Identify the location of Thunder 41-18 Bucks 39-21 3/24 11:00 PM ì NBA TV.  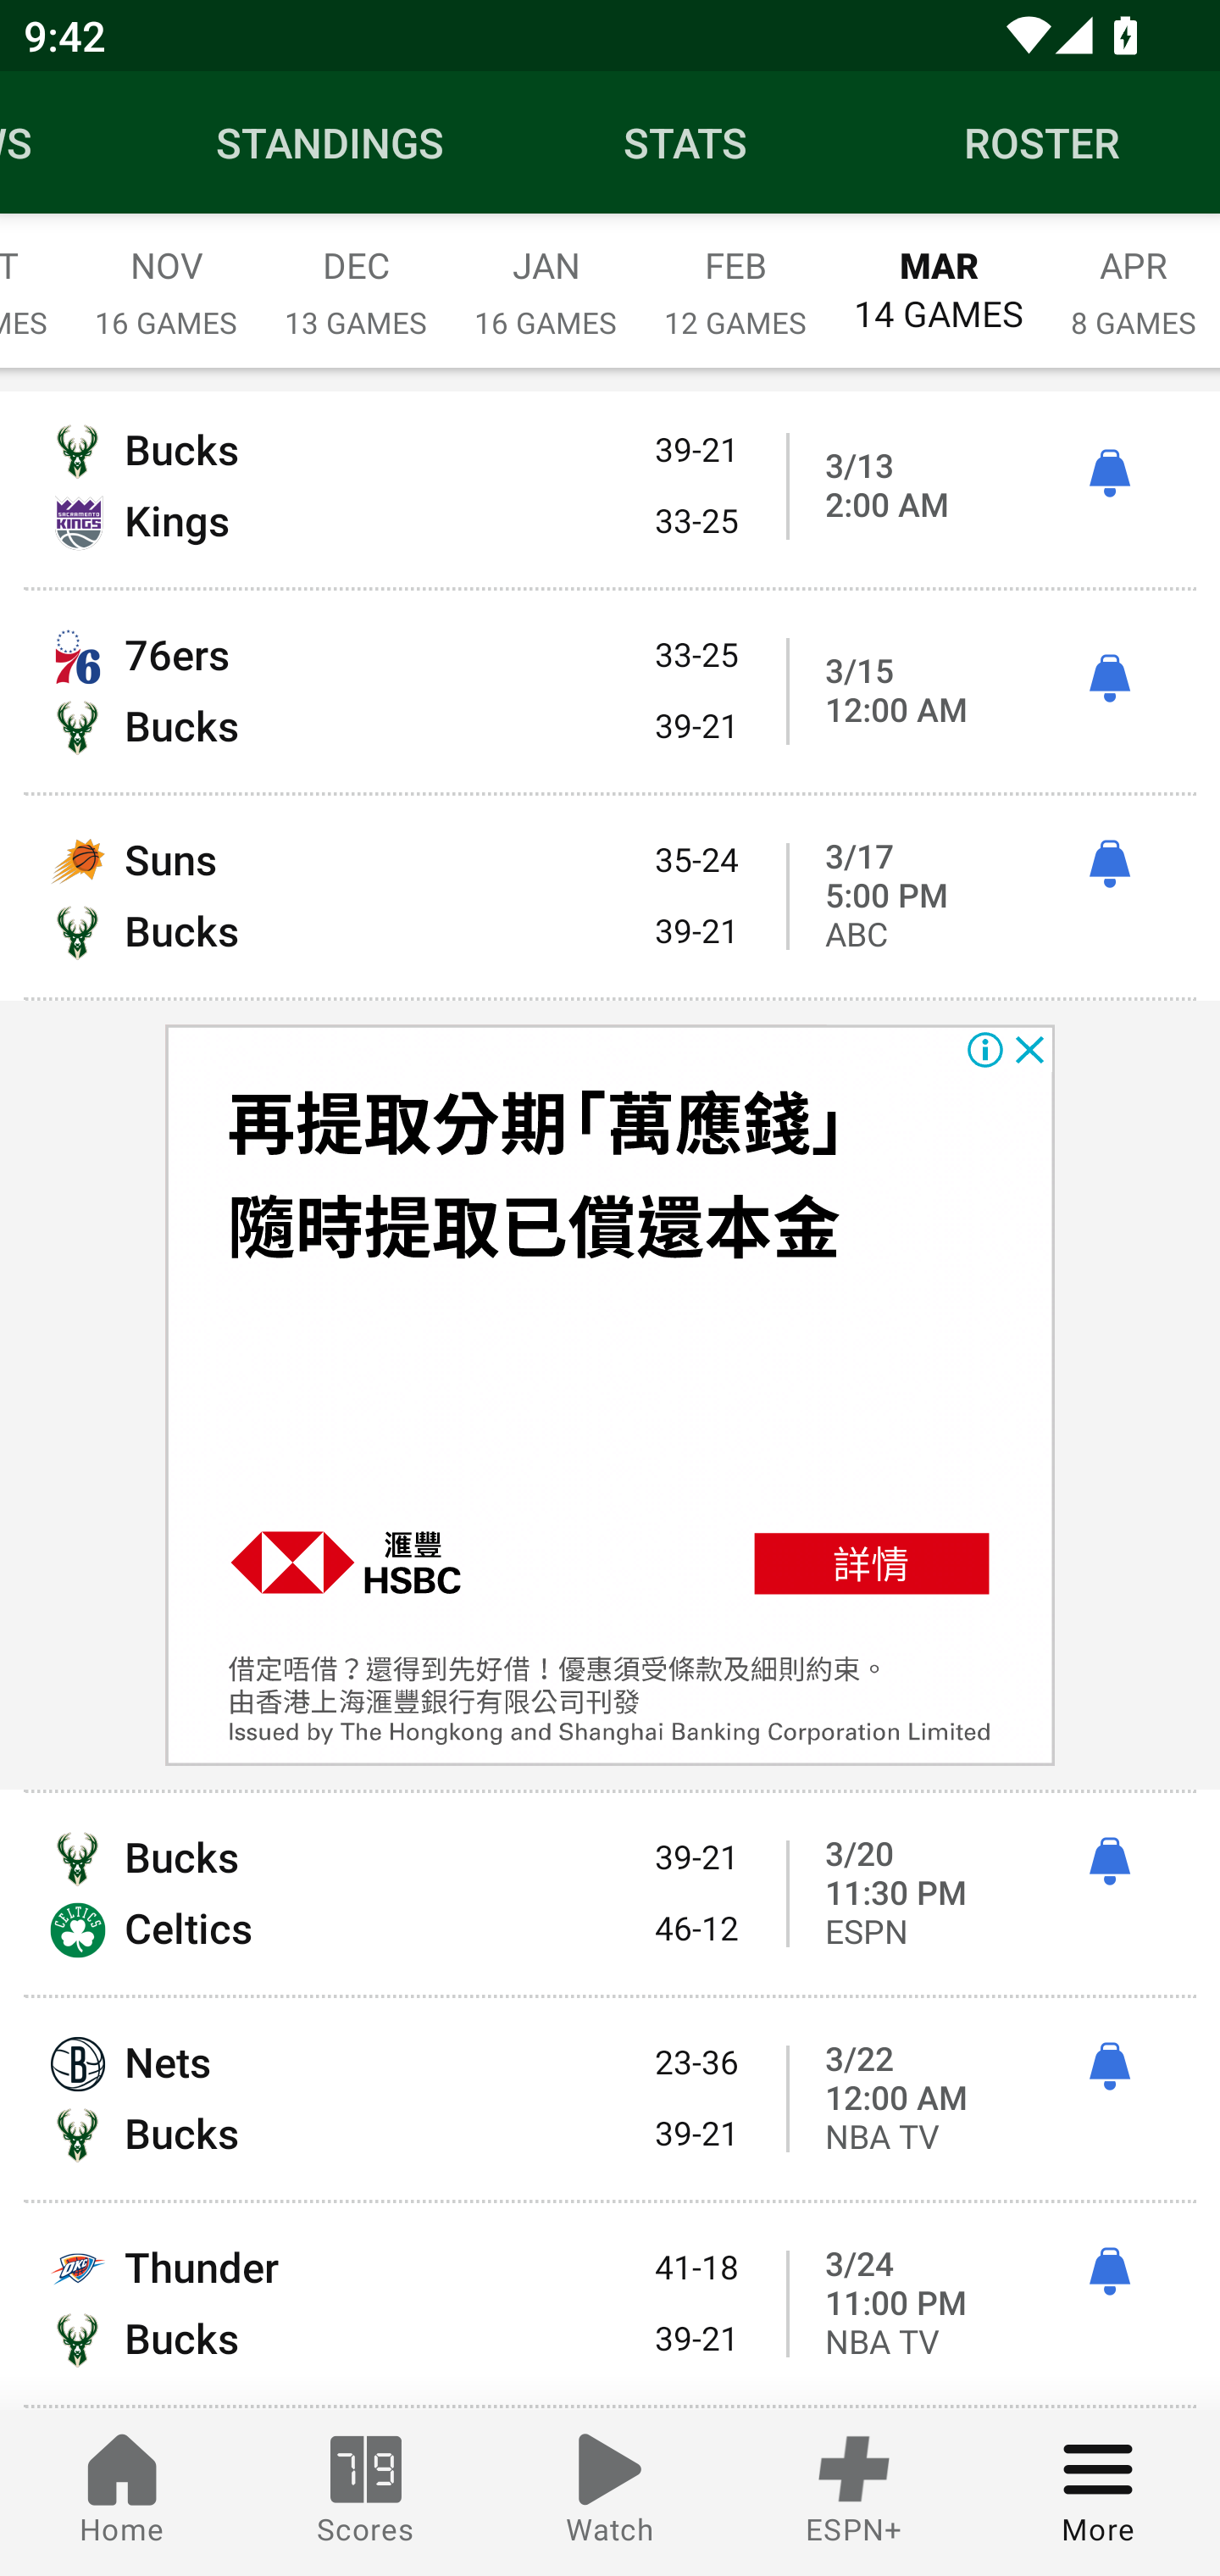
(610, 2304).